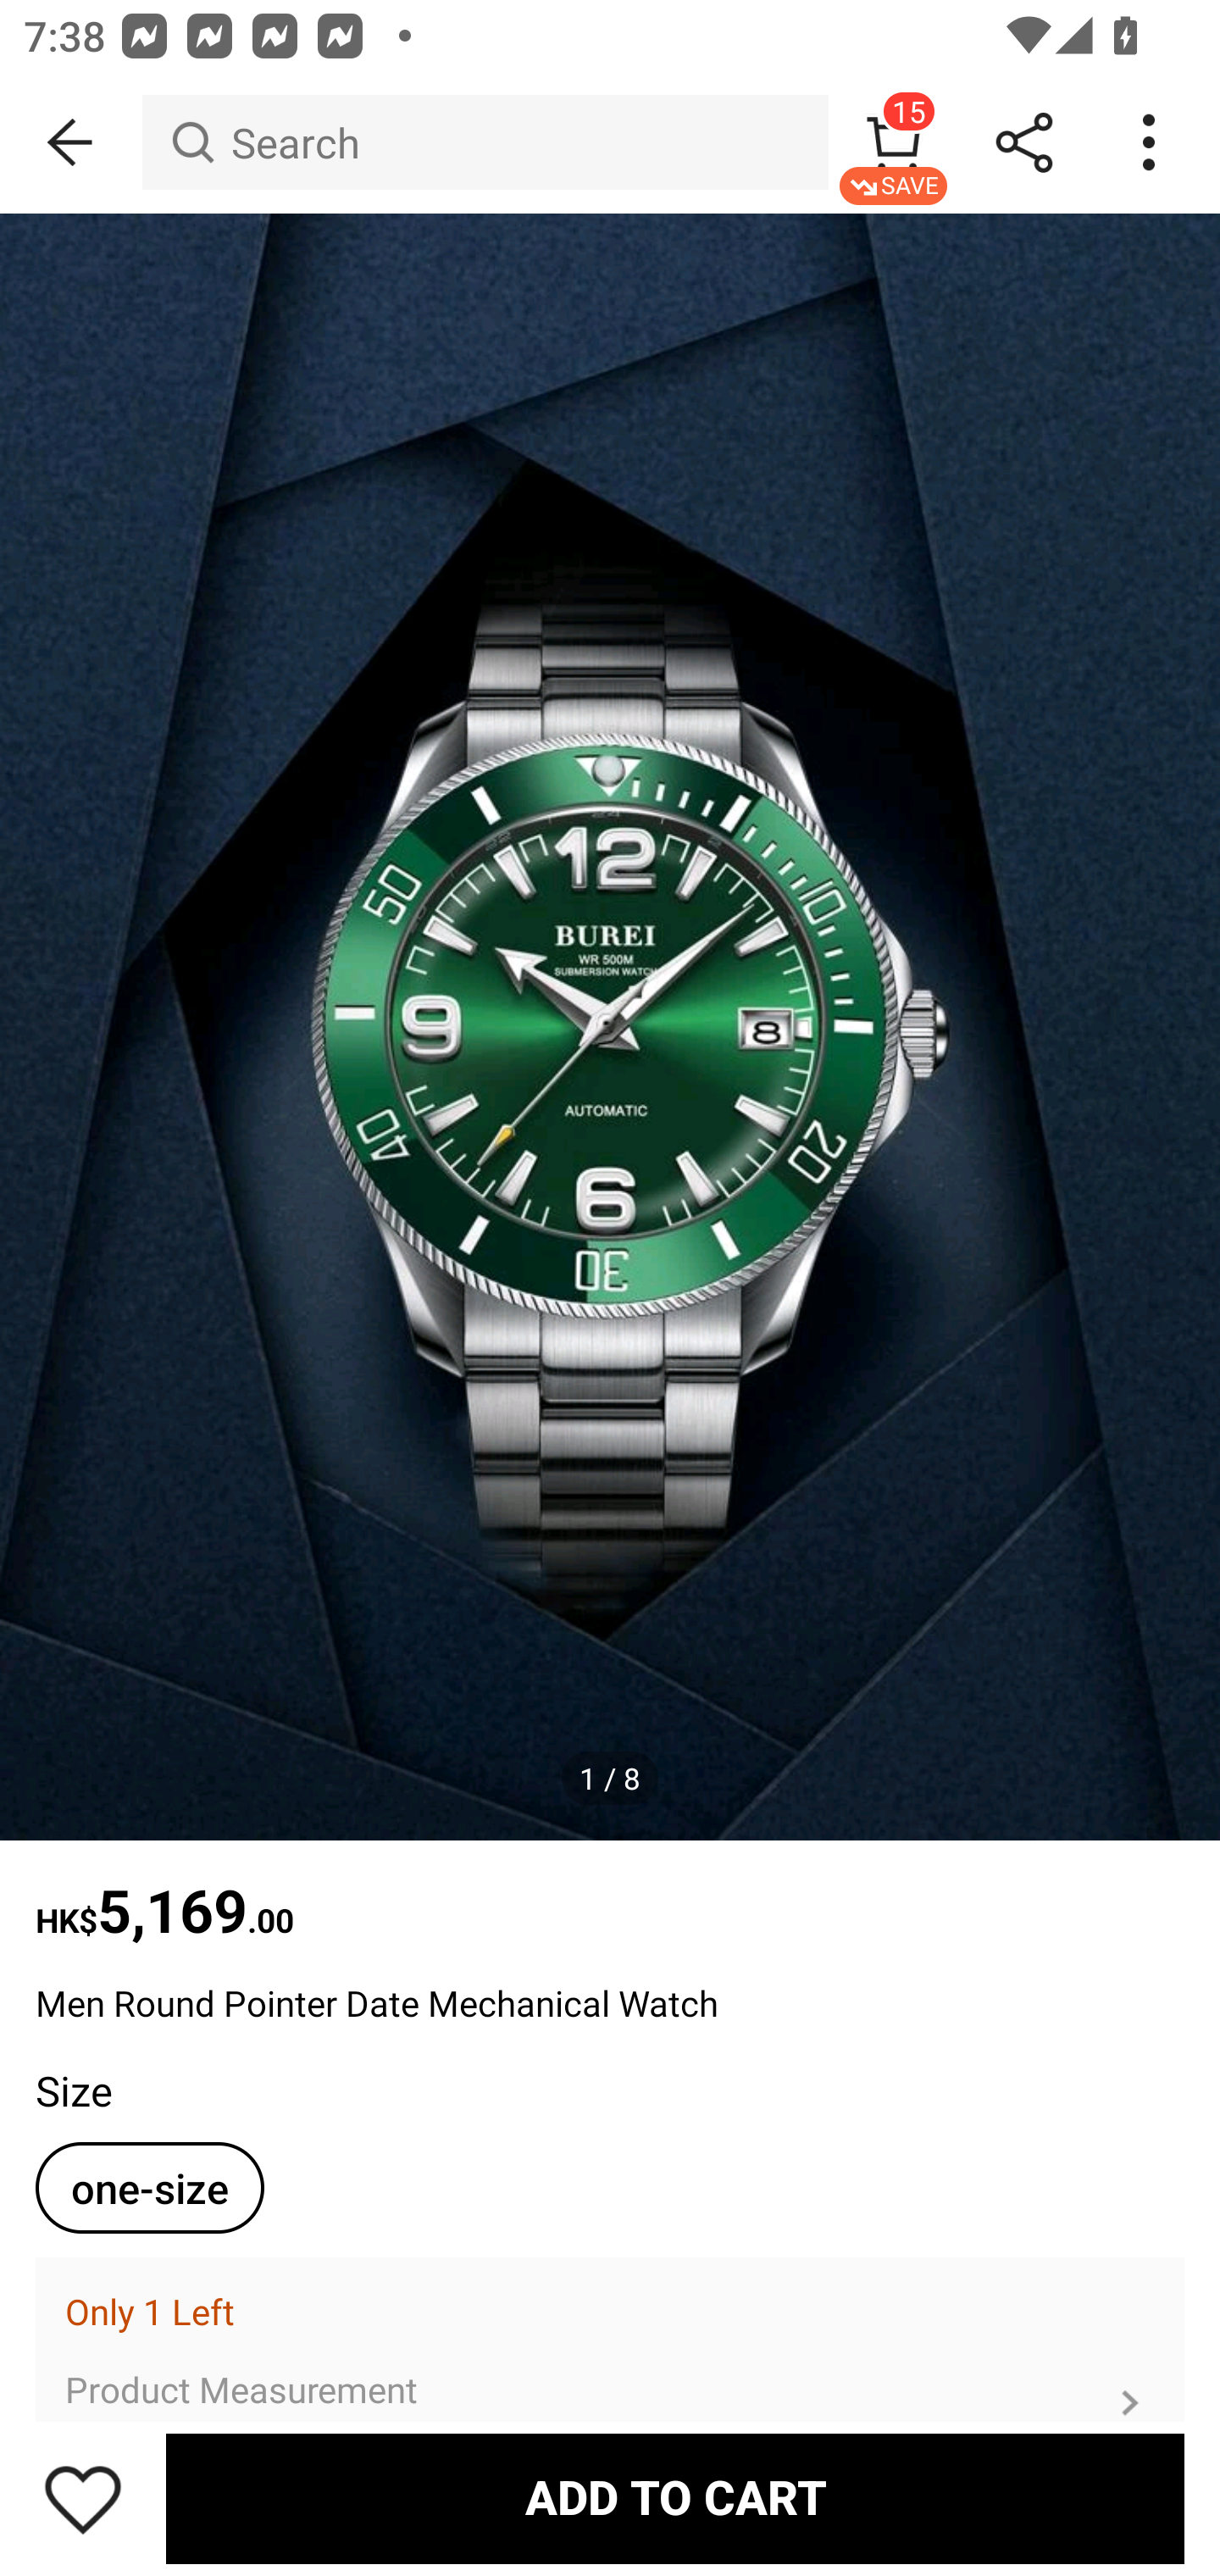 The height and width of the screenshot is (2576, 1220). What do you see at coordinates (71, 142) in the screenshot?
I see `BACK` at bounding box center [71, 142].